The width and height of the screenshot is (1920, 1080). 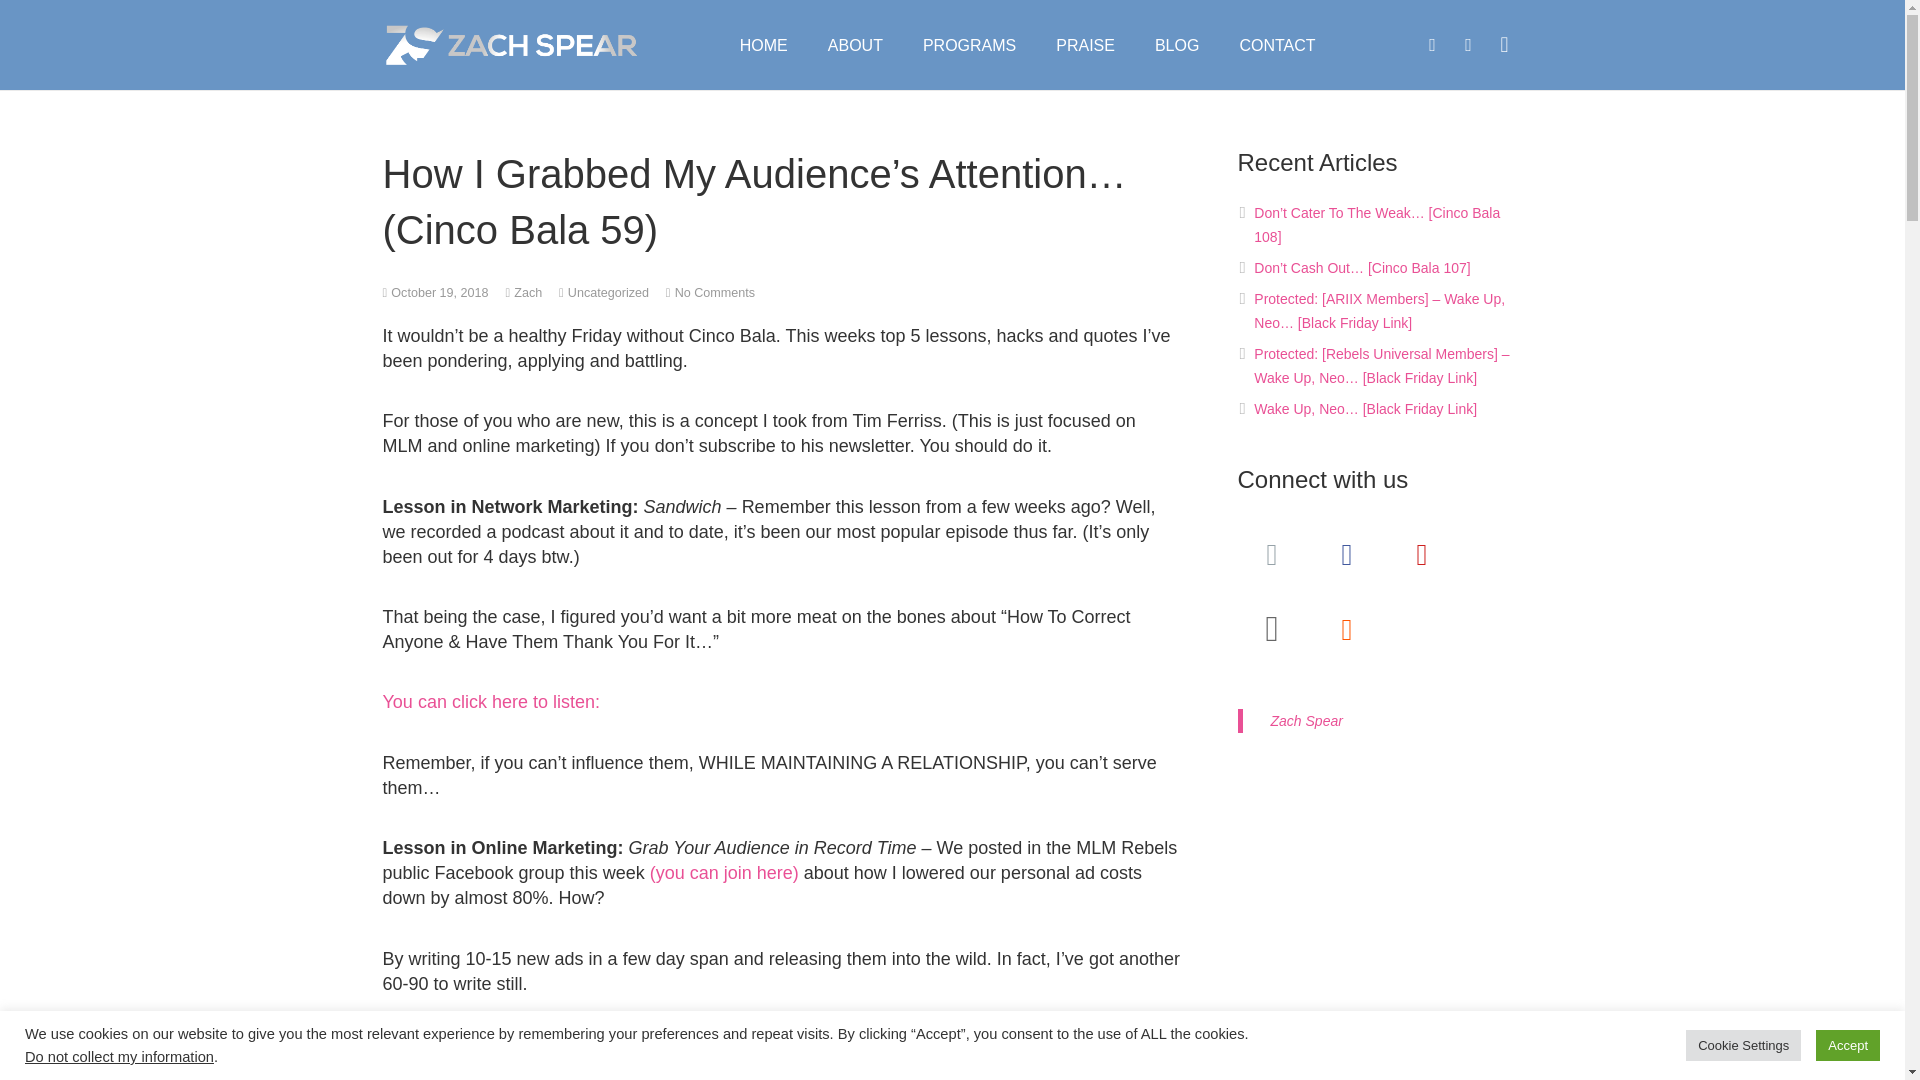 What do you see at coordinates (764, 44) in the screenshot?
I see `HOME` at bounding box center [764, 44].